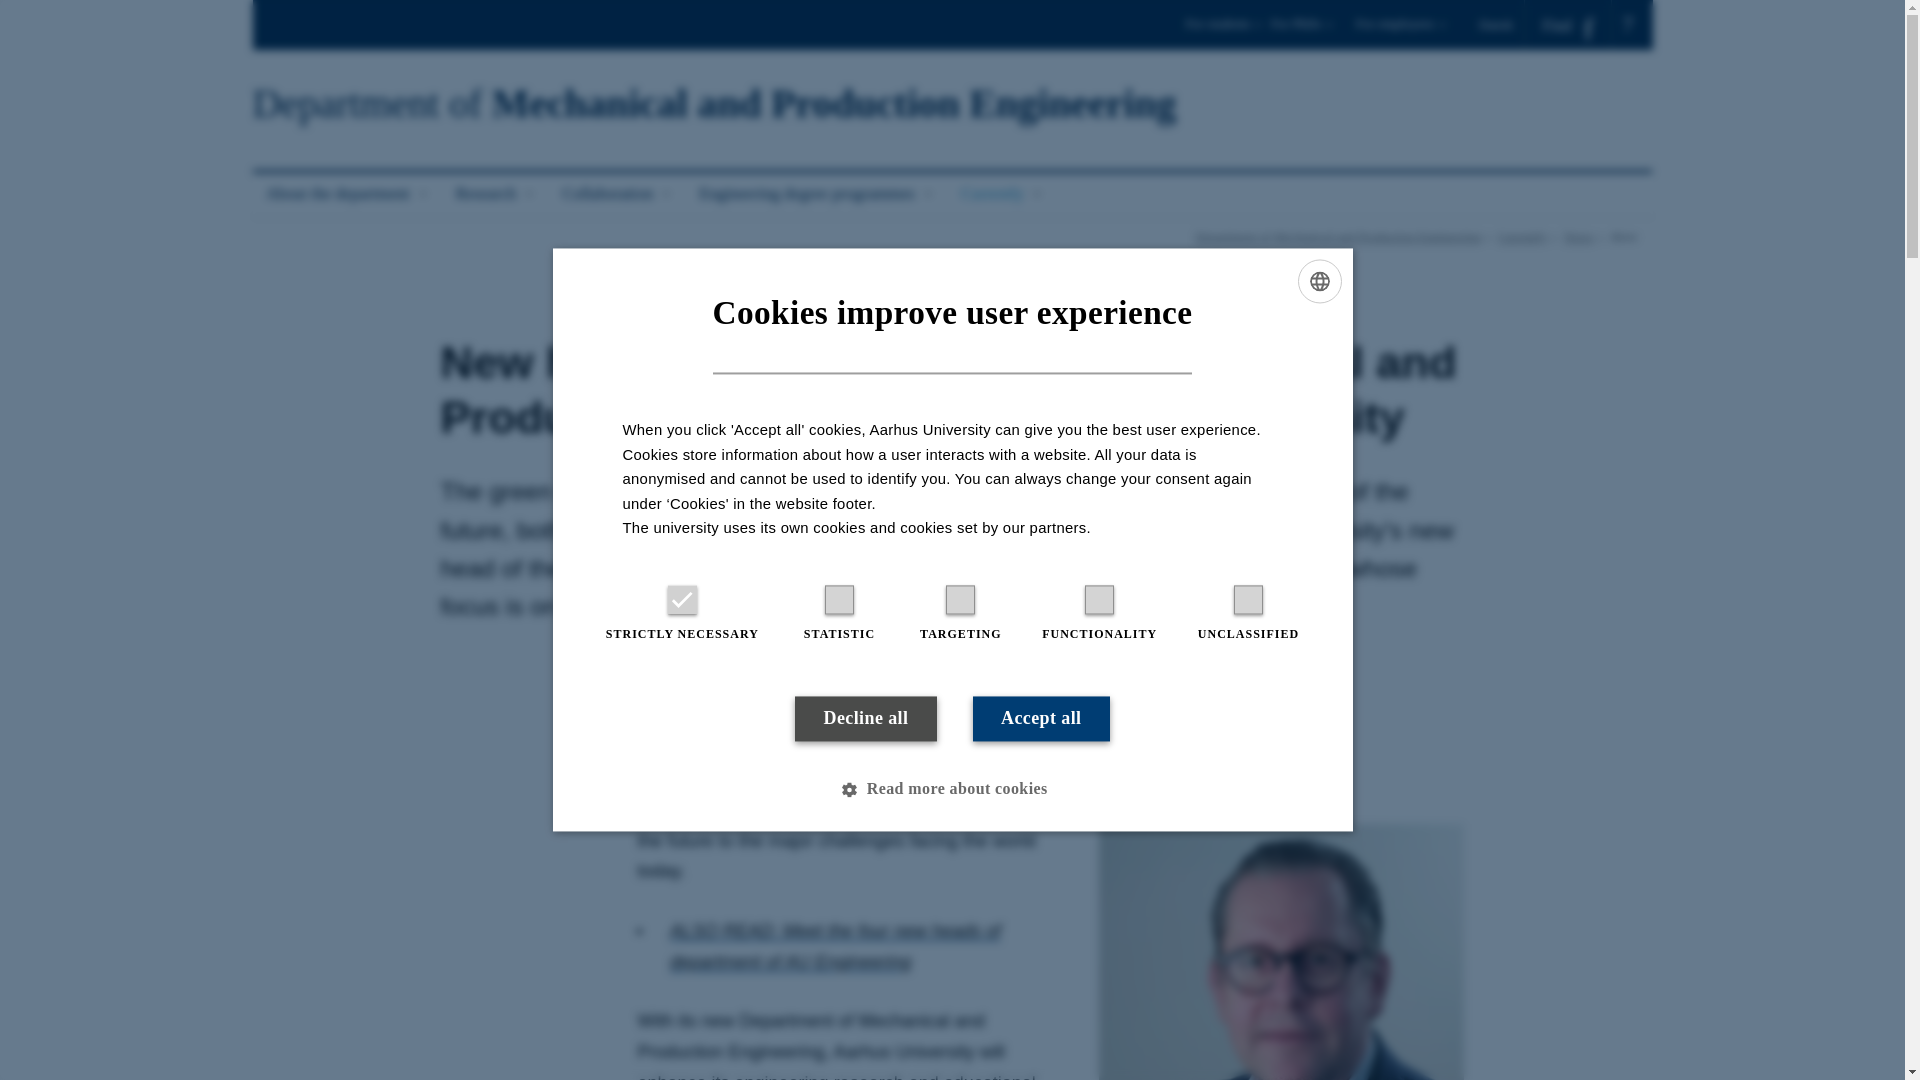 The height and width of the screenshot is (1080, 1920). Describe the element at coordinates (1400, 30) in the screenshot. I see `For employees` at that location.